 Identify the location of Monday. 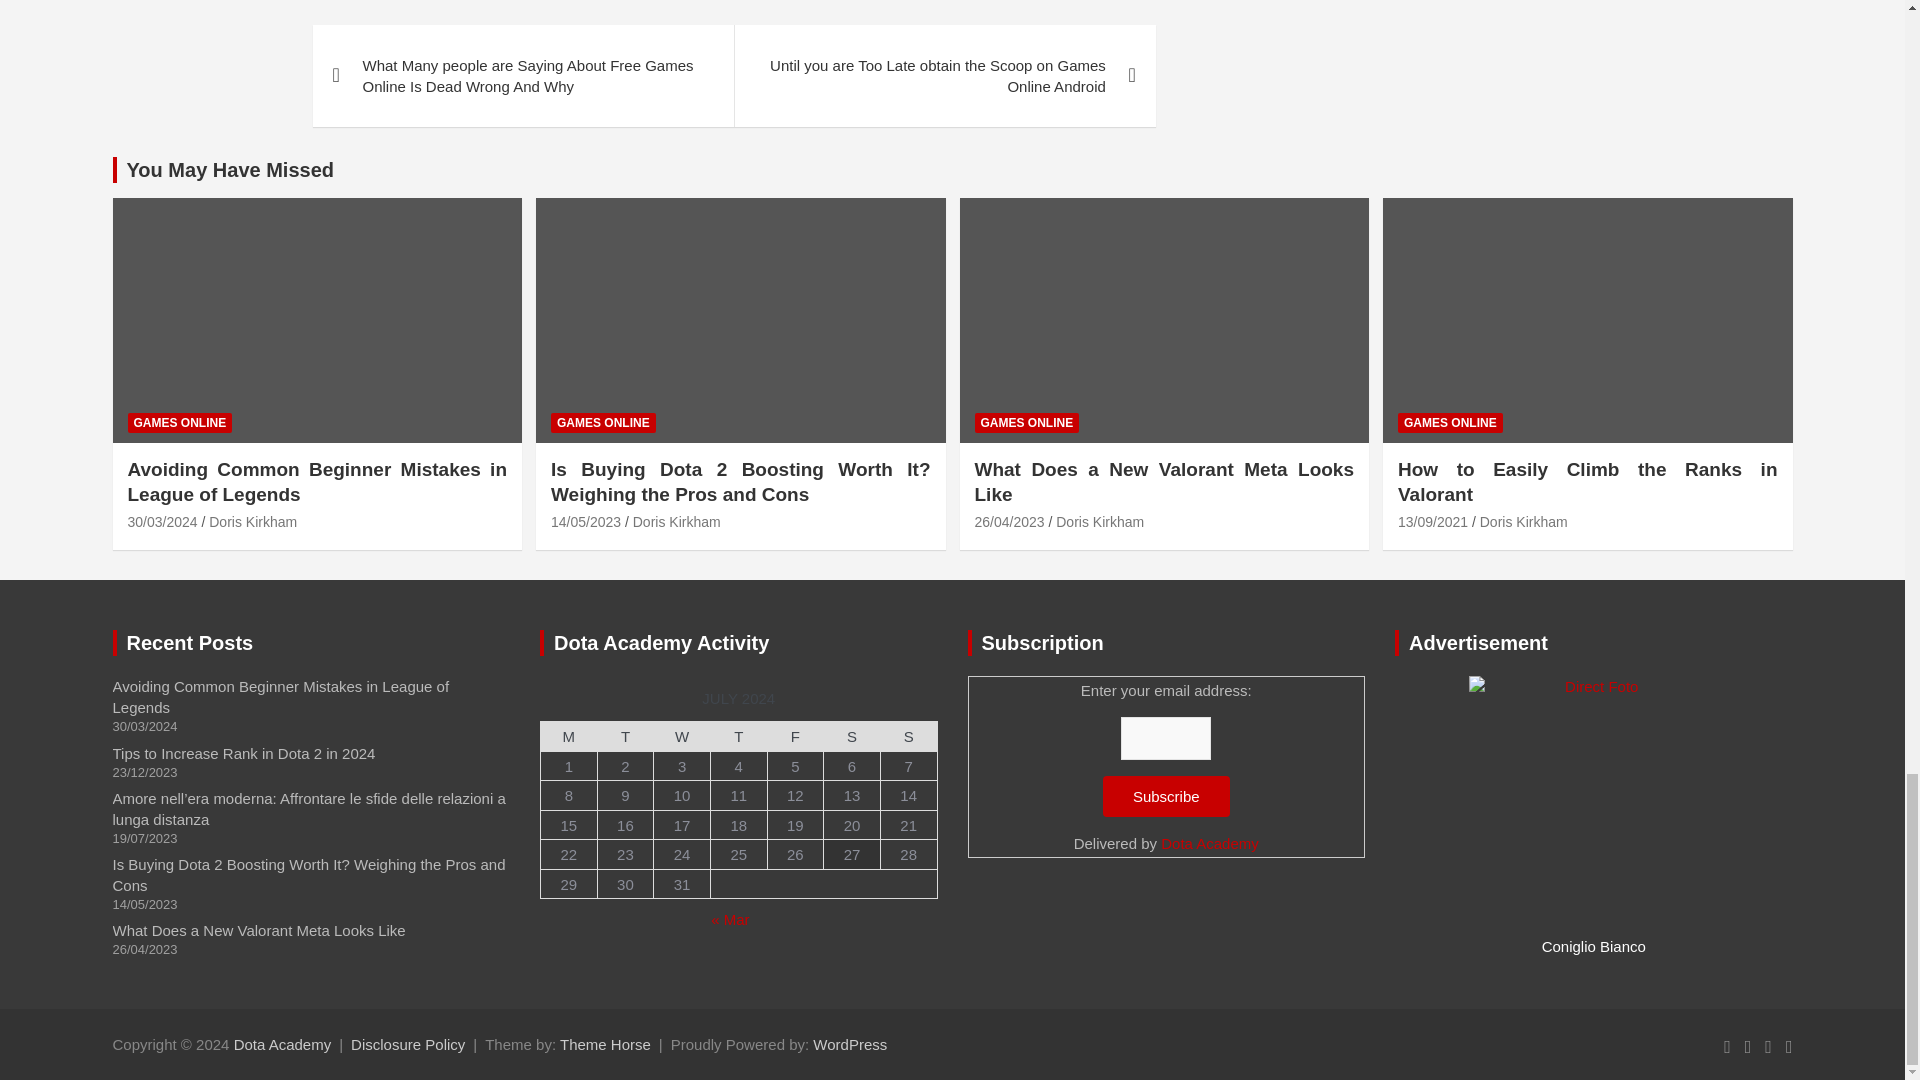
(568, 736).